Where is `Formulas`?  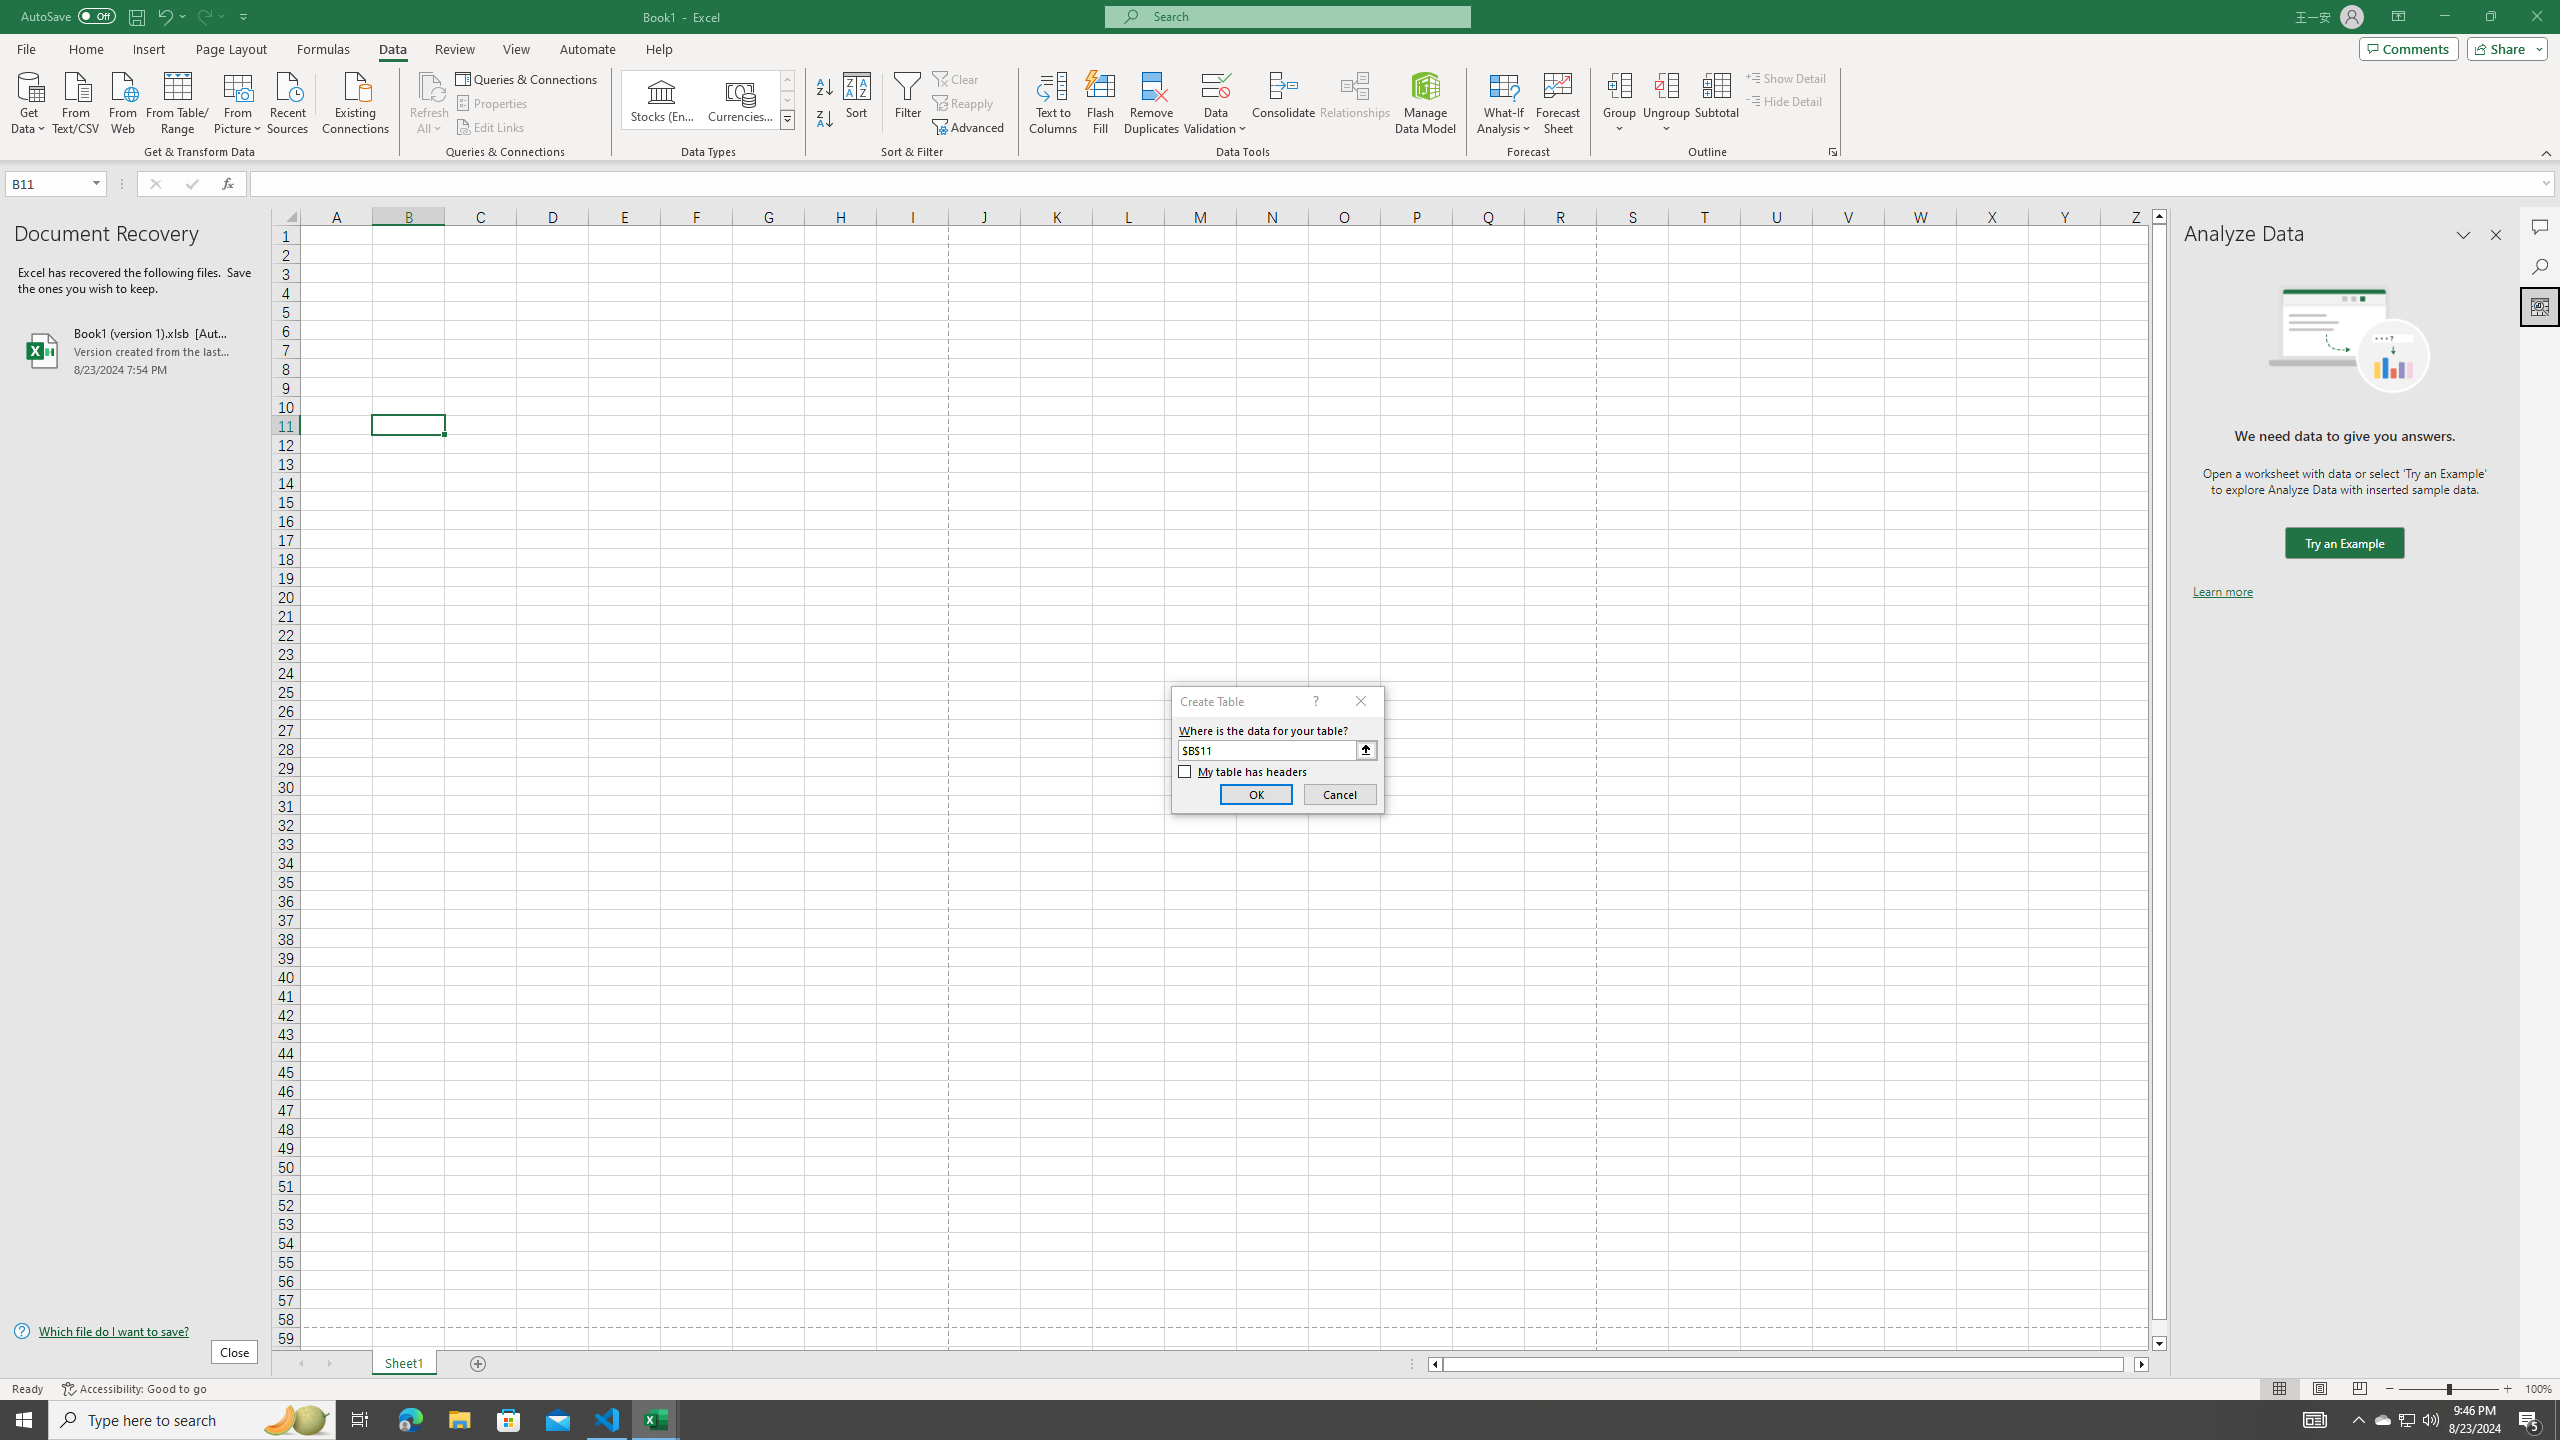
Formulas is located at coordinates (325, 49).